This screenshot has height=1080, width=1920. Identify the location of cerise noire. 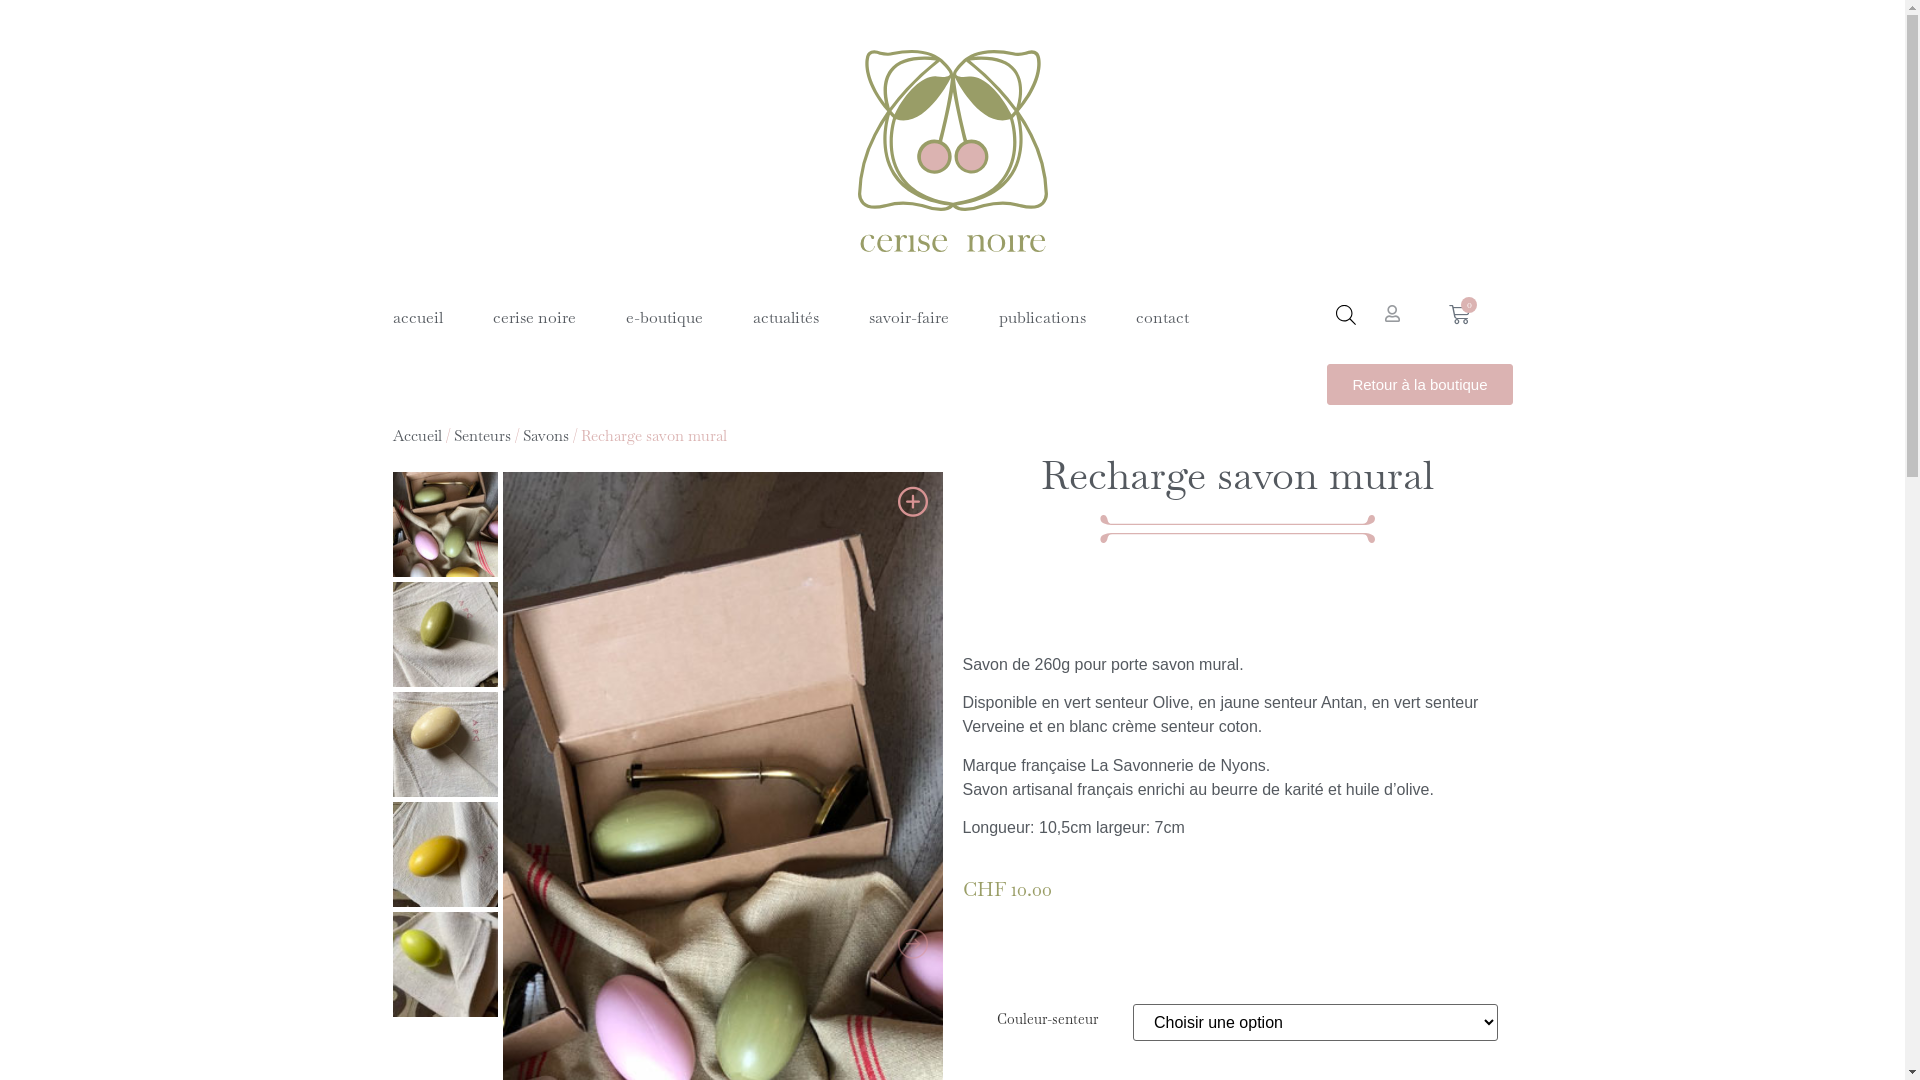
(533, 318).